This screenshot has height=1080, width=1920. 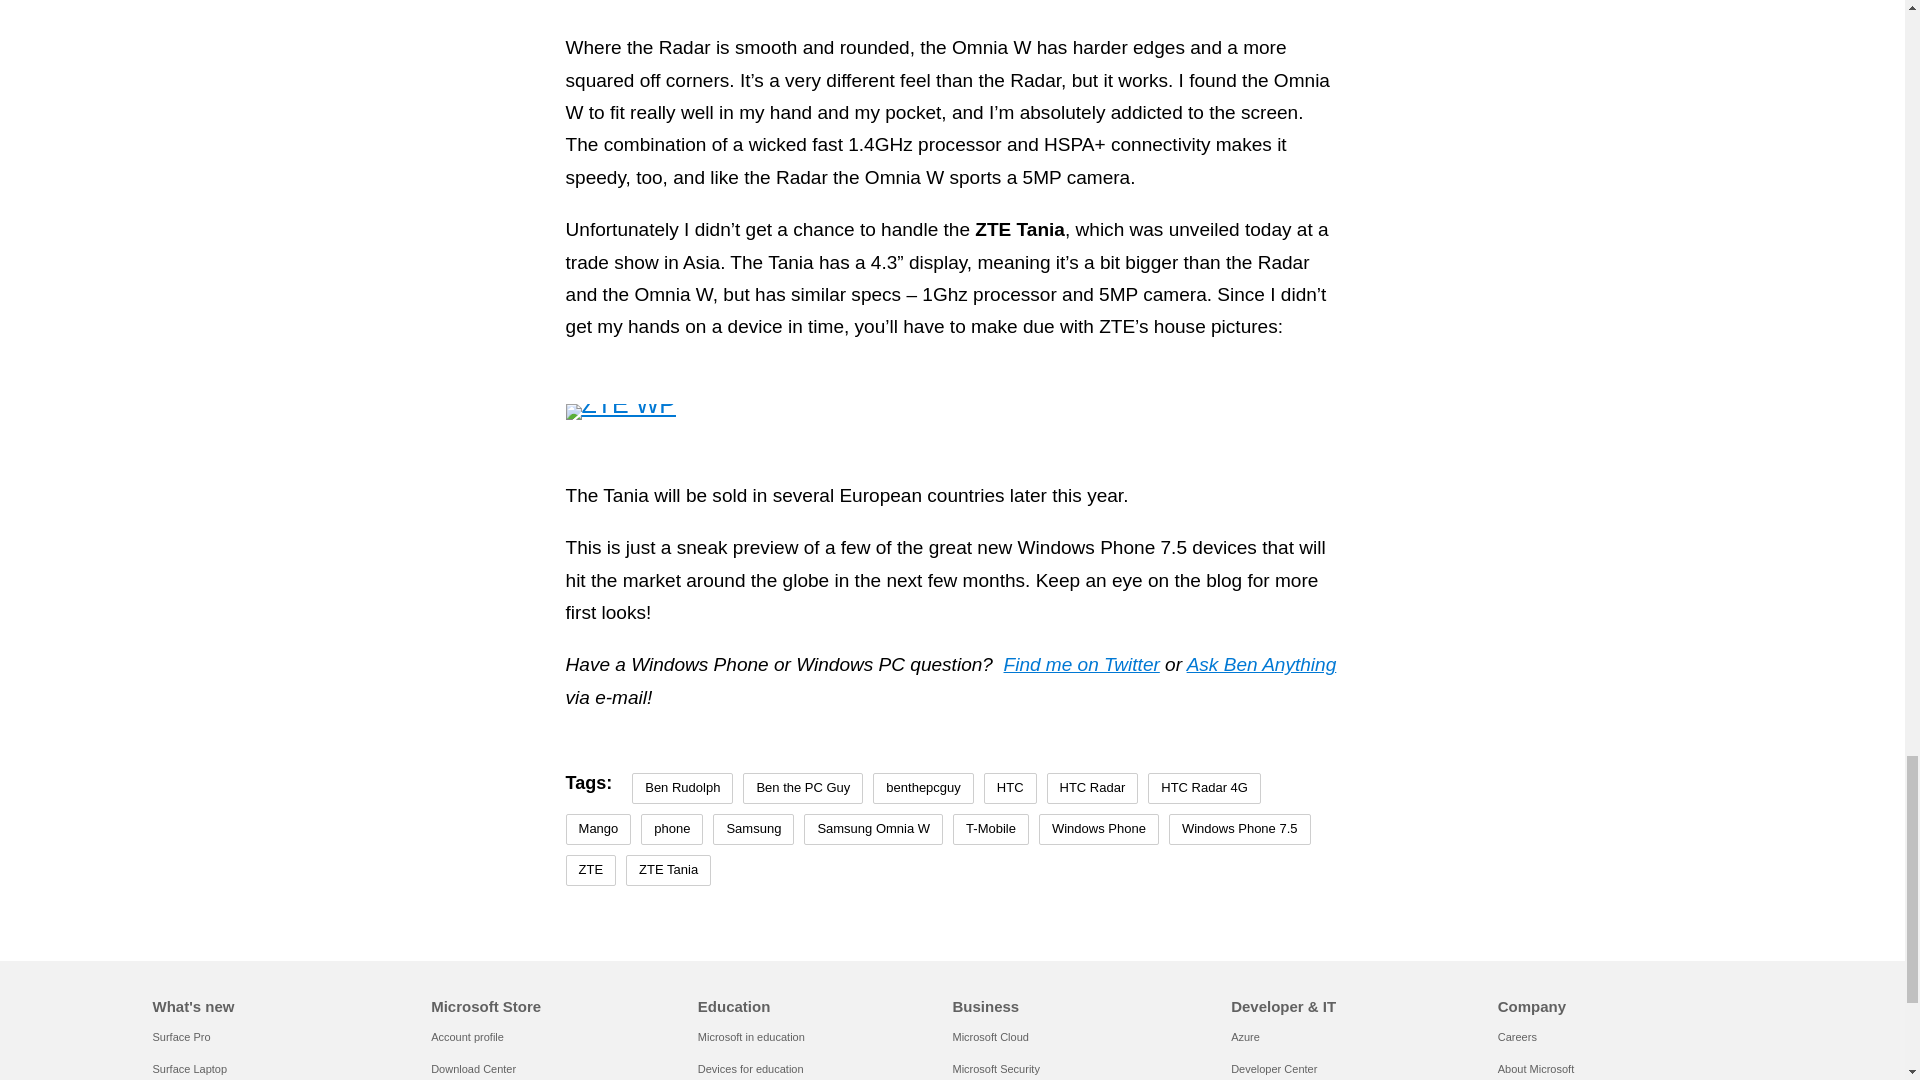 What do you see at coordinates (672, 829) in the screenshot?
I see `phone Tag` at bounding box center [672, 829].